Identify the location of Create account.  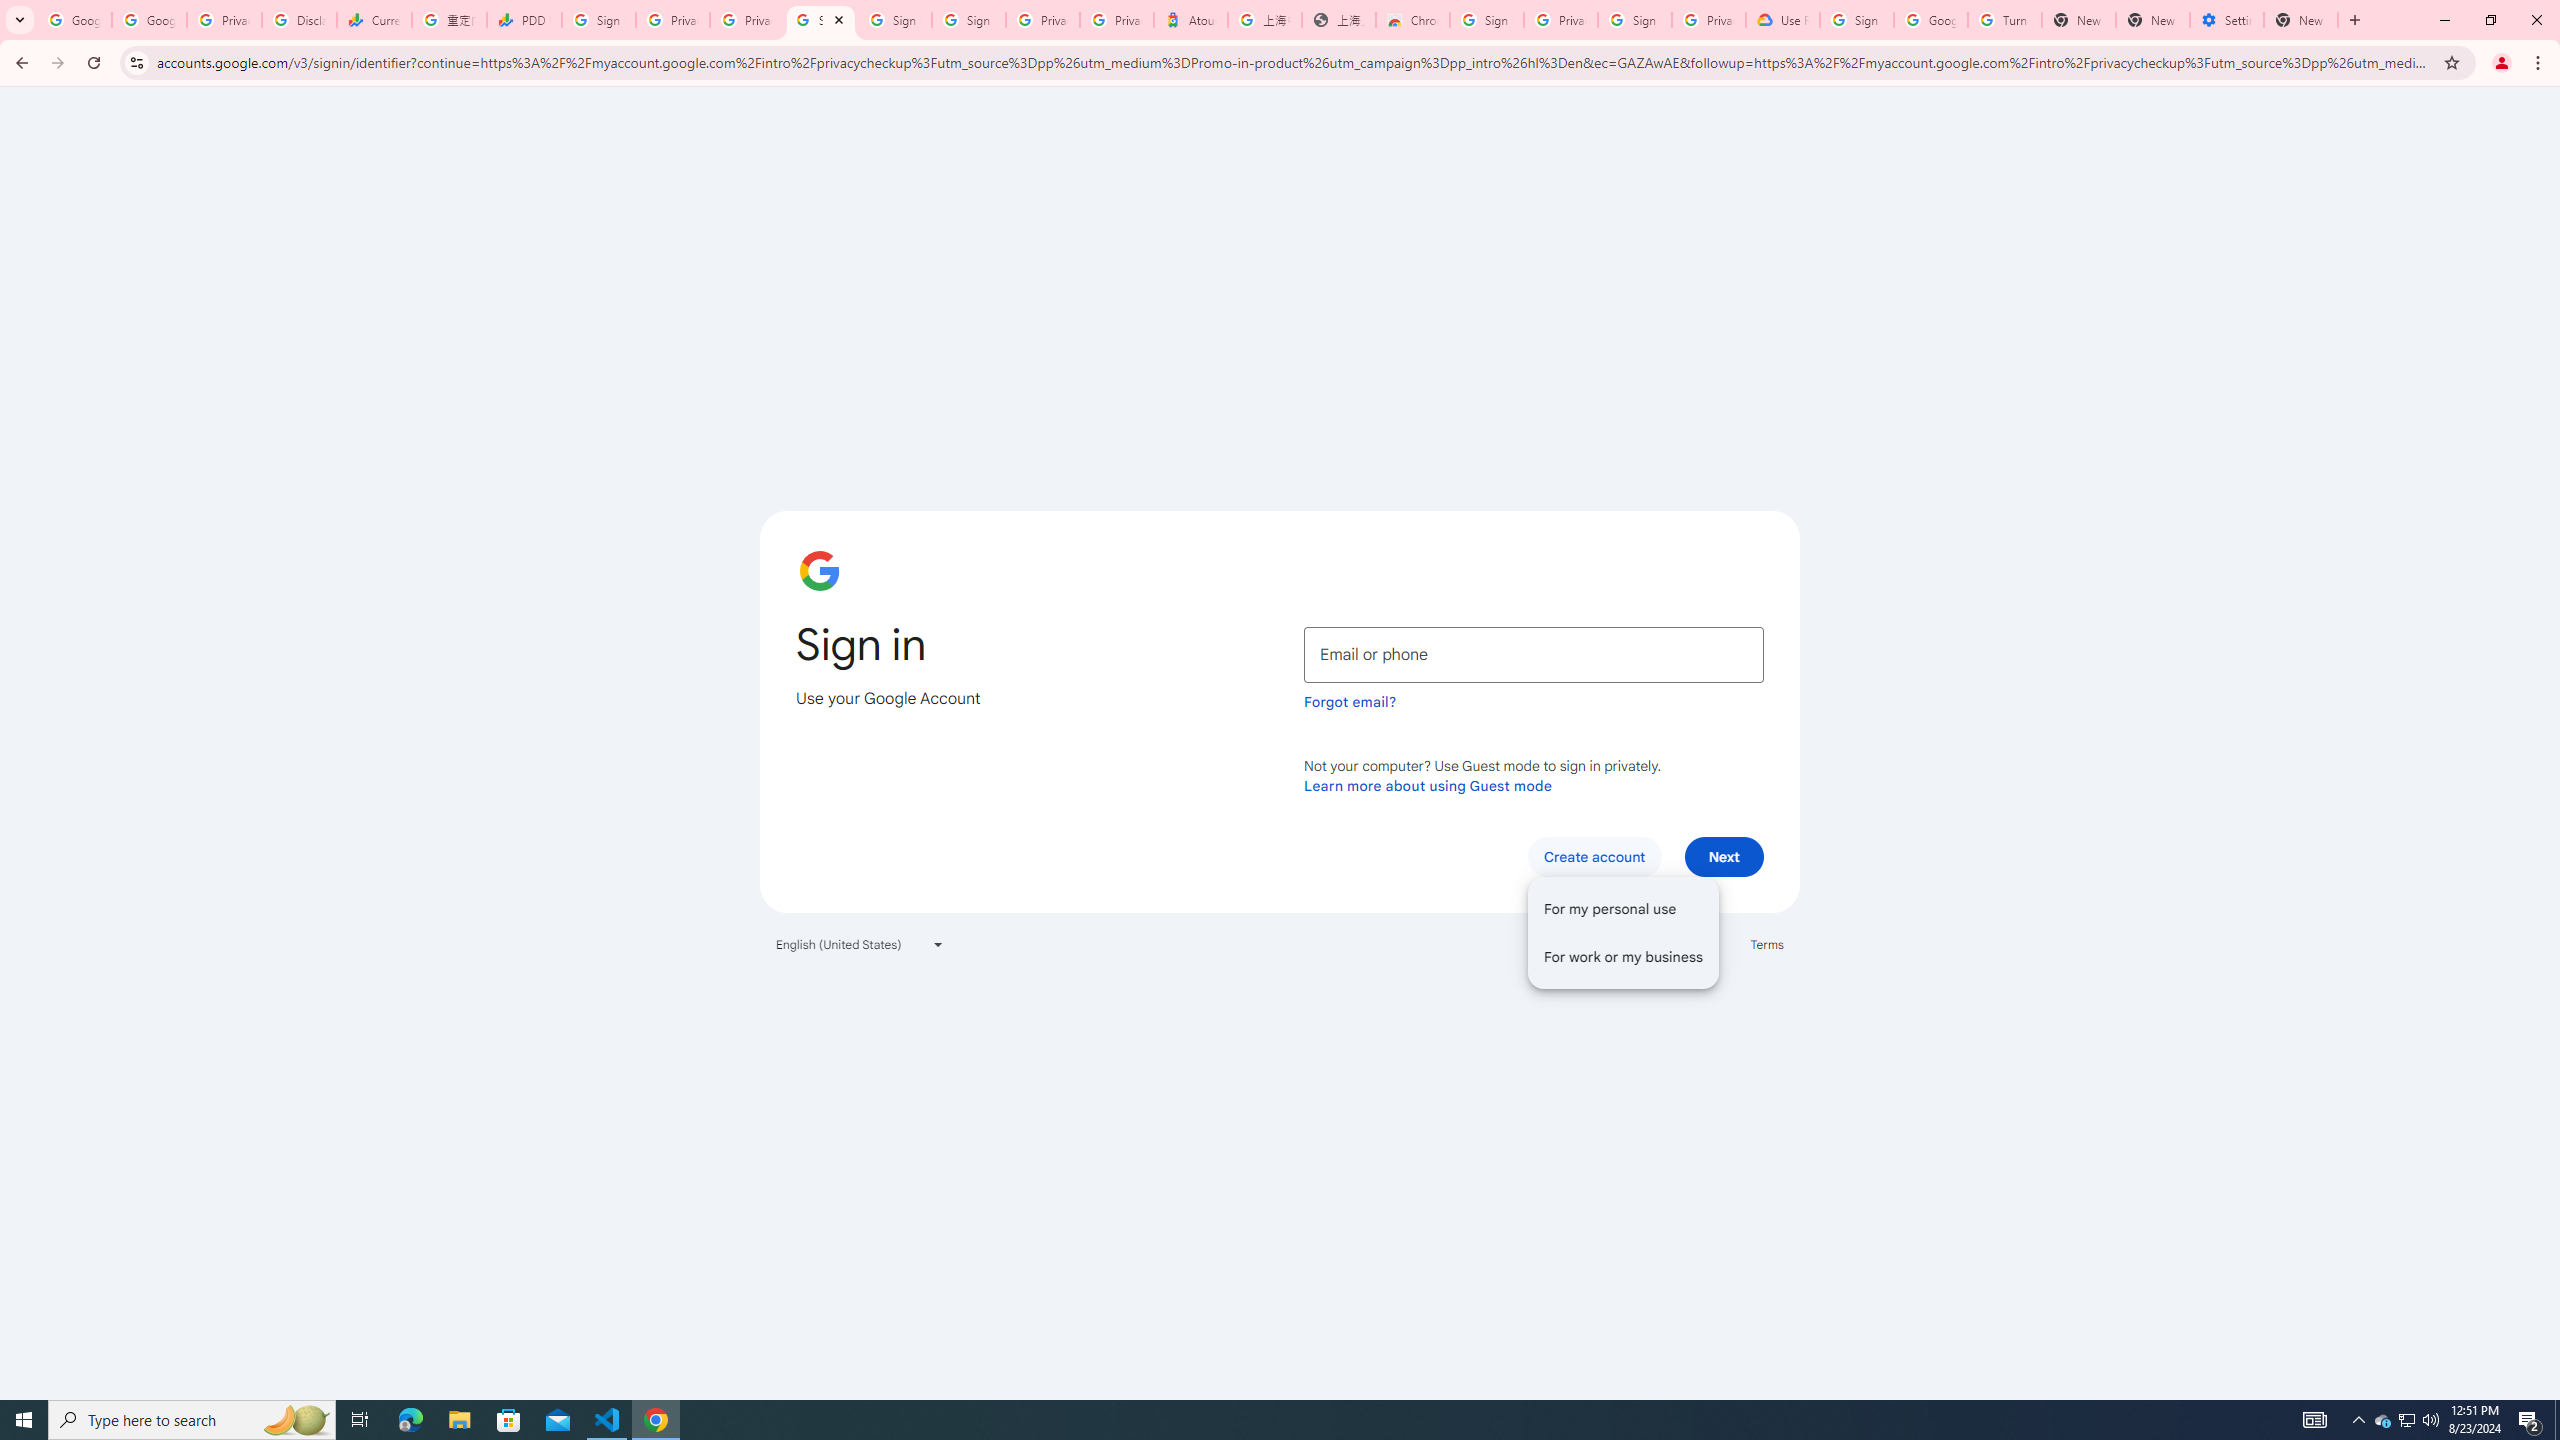
(1621, 932).